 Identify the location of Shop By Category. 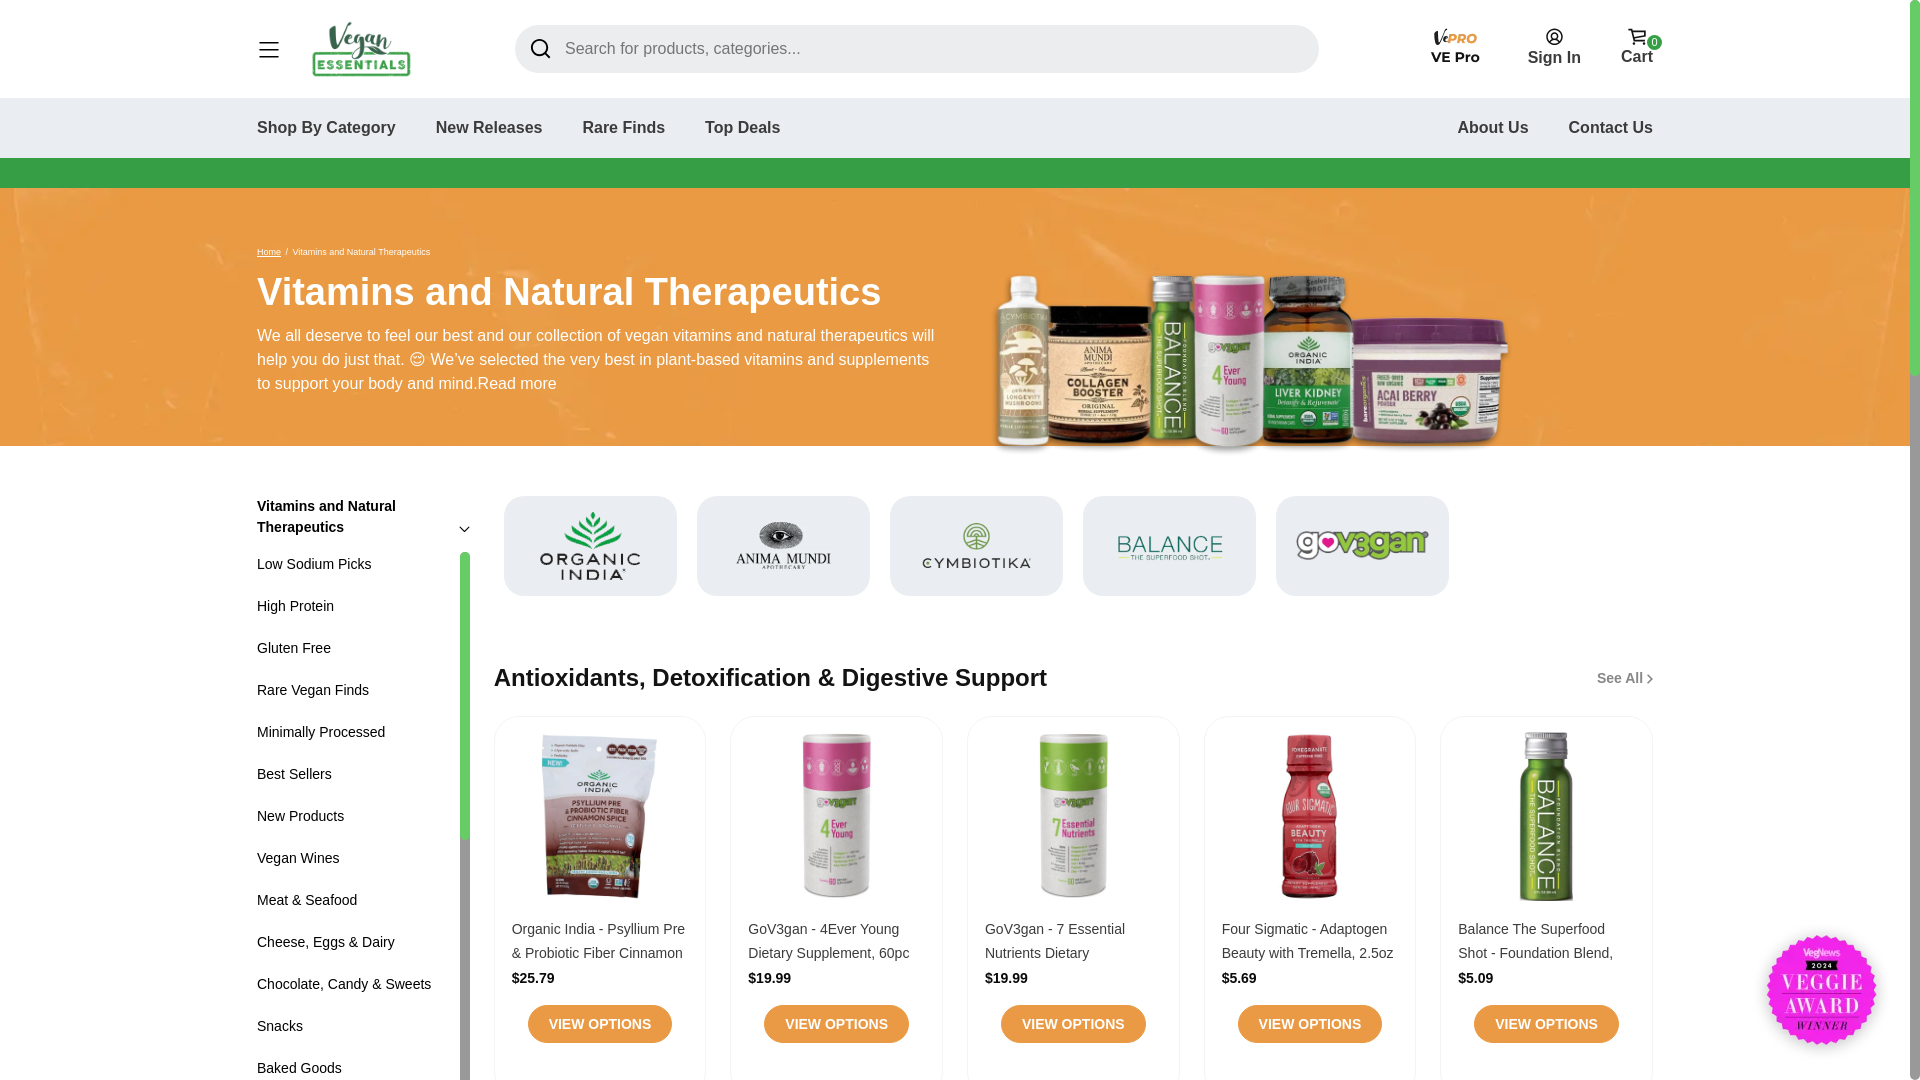
(326, 127).